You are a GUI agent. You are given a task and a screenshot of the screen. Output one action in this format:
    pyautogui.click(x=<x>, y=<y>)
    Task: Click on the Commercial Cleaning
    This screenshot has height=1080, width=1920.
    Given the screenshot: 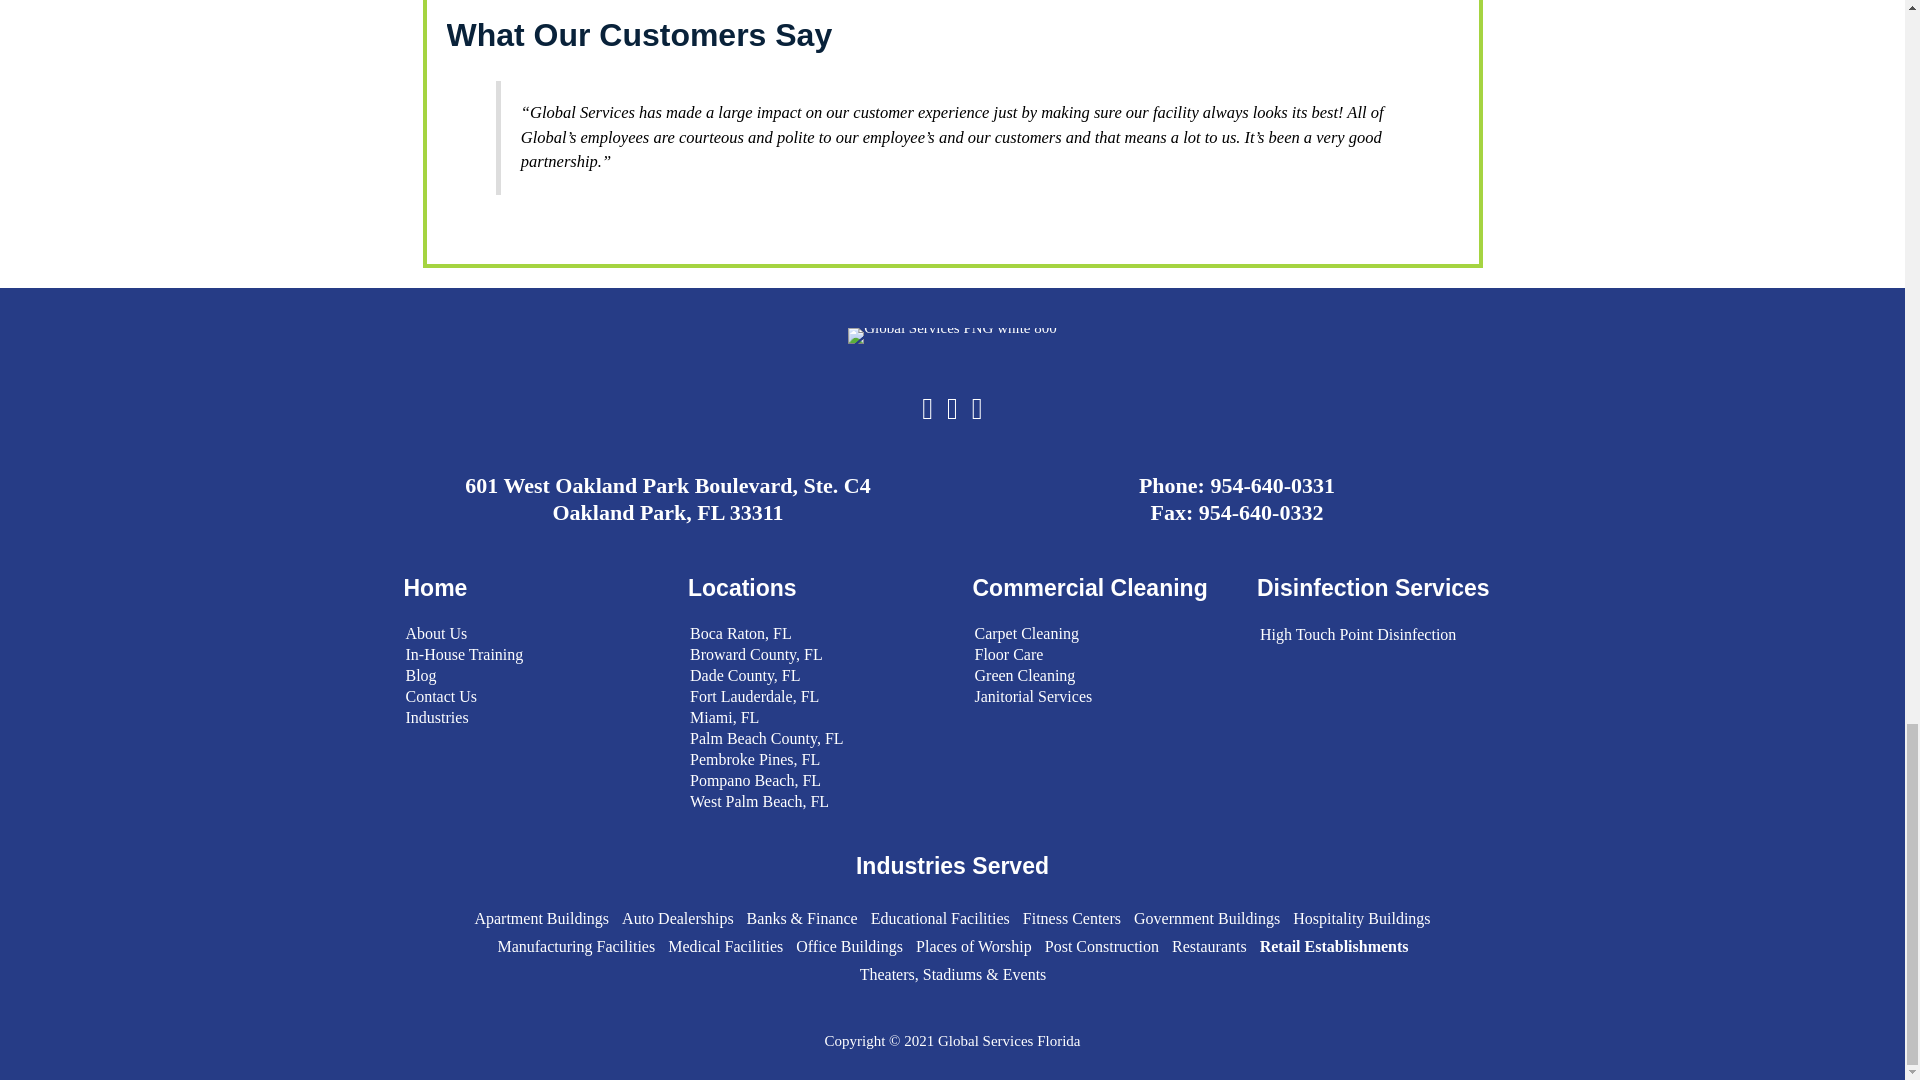 What is the action you would take?
    pyautogui.click(x=1089, y=587)
    